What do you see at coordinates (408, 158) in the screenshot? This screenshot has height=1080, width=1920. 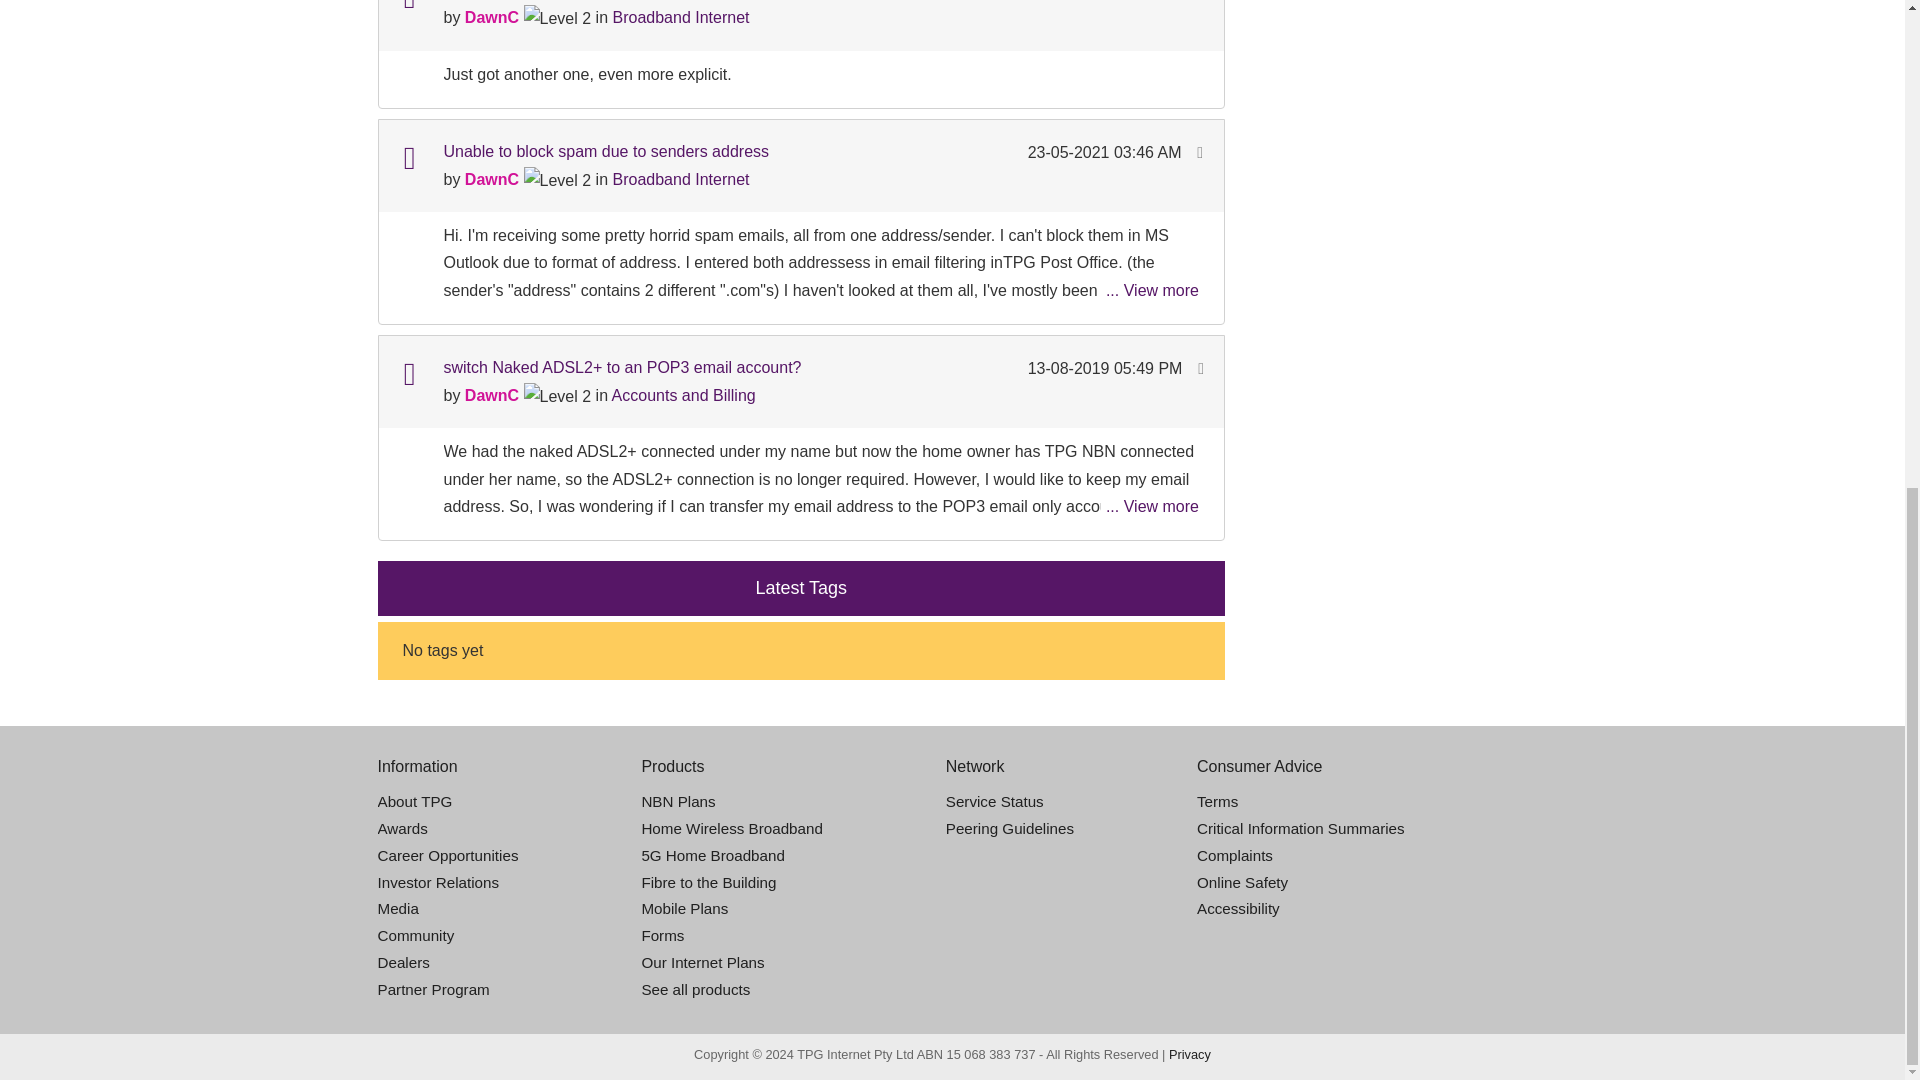 I see `Forum` at bounding box center [408, 158].